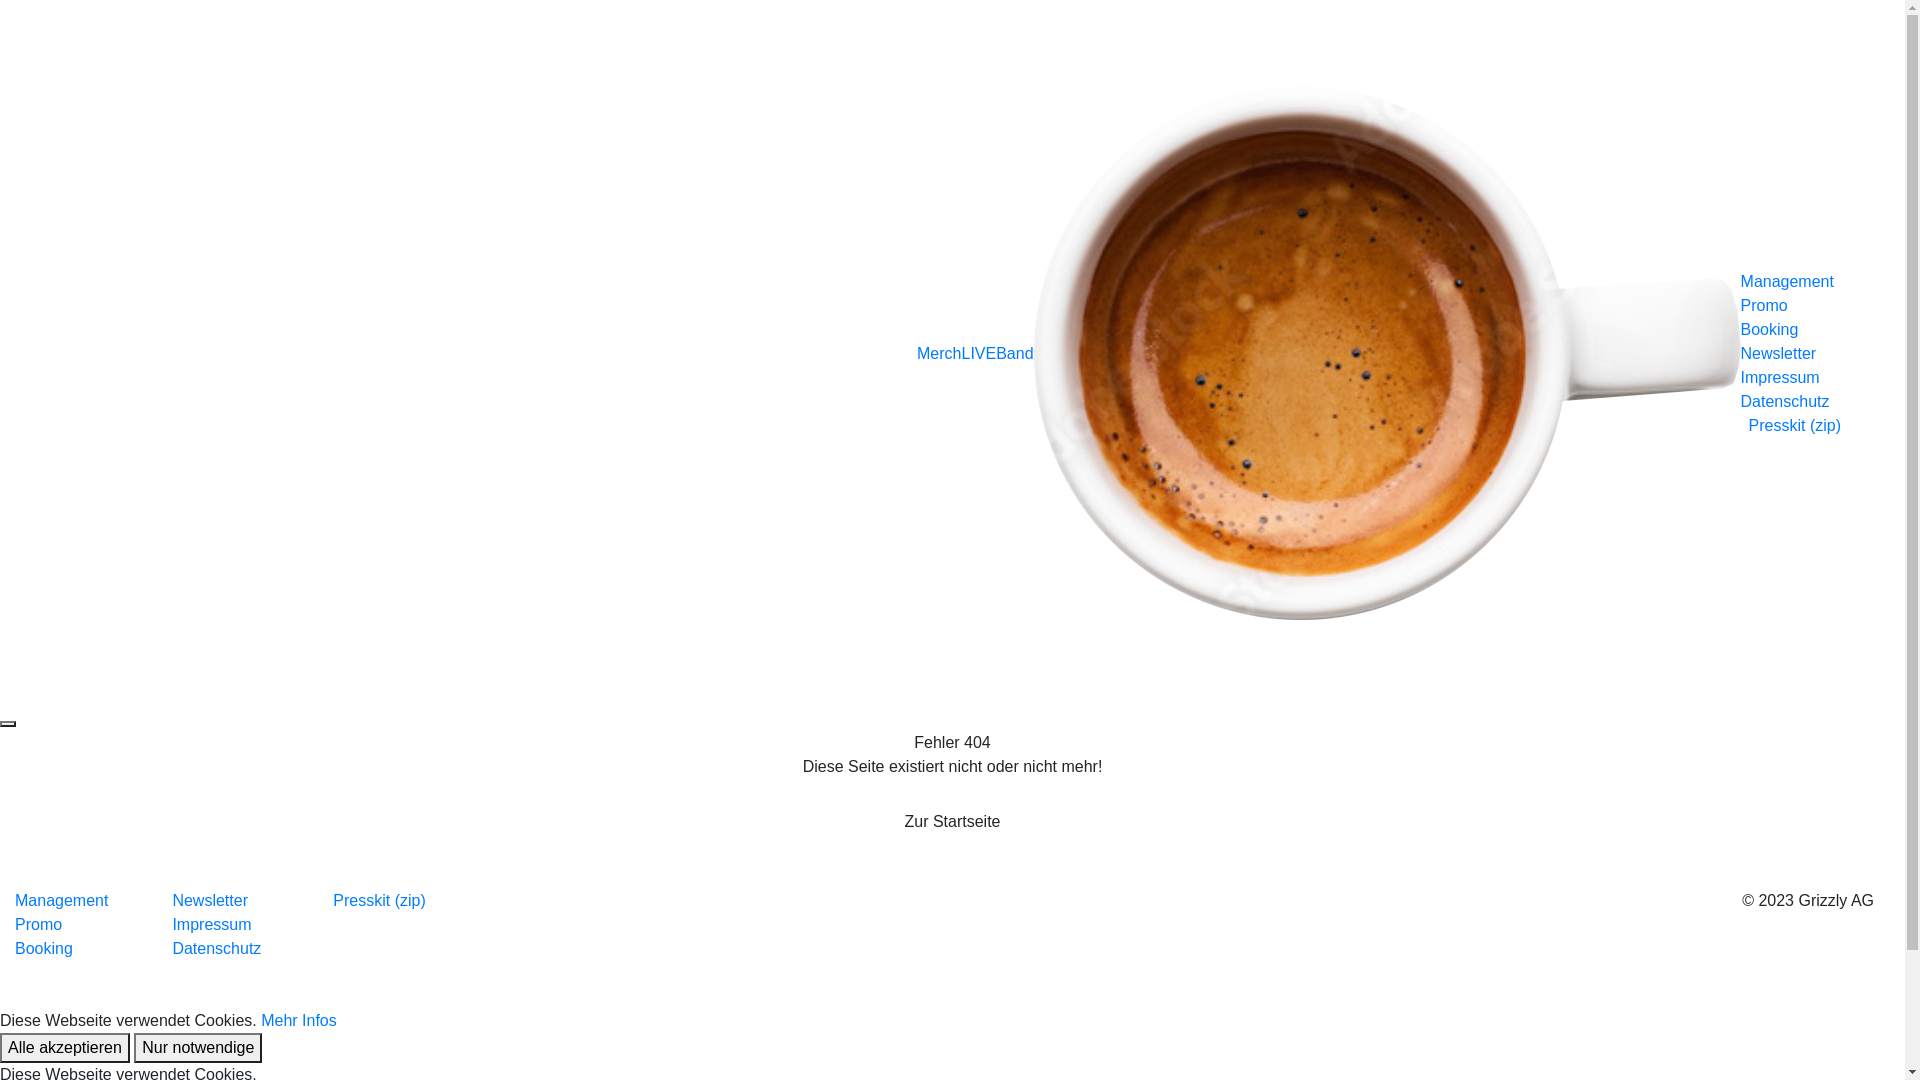  What do you see at coordinates (1791, 282) in the screenshot?
I see `Management` at bounding box center [1791, 282].